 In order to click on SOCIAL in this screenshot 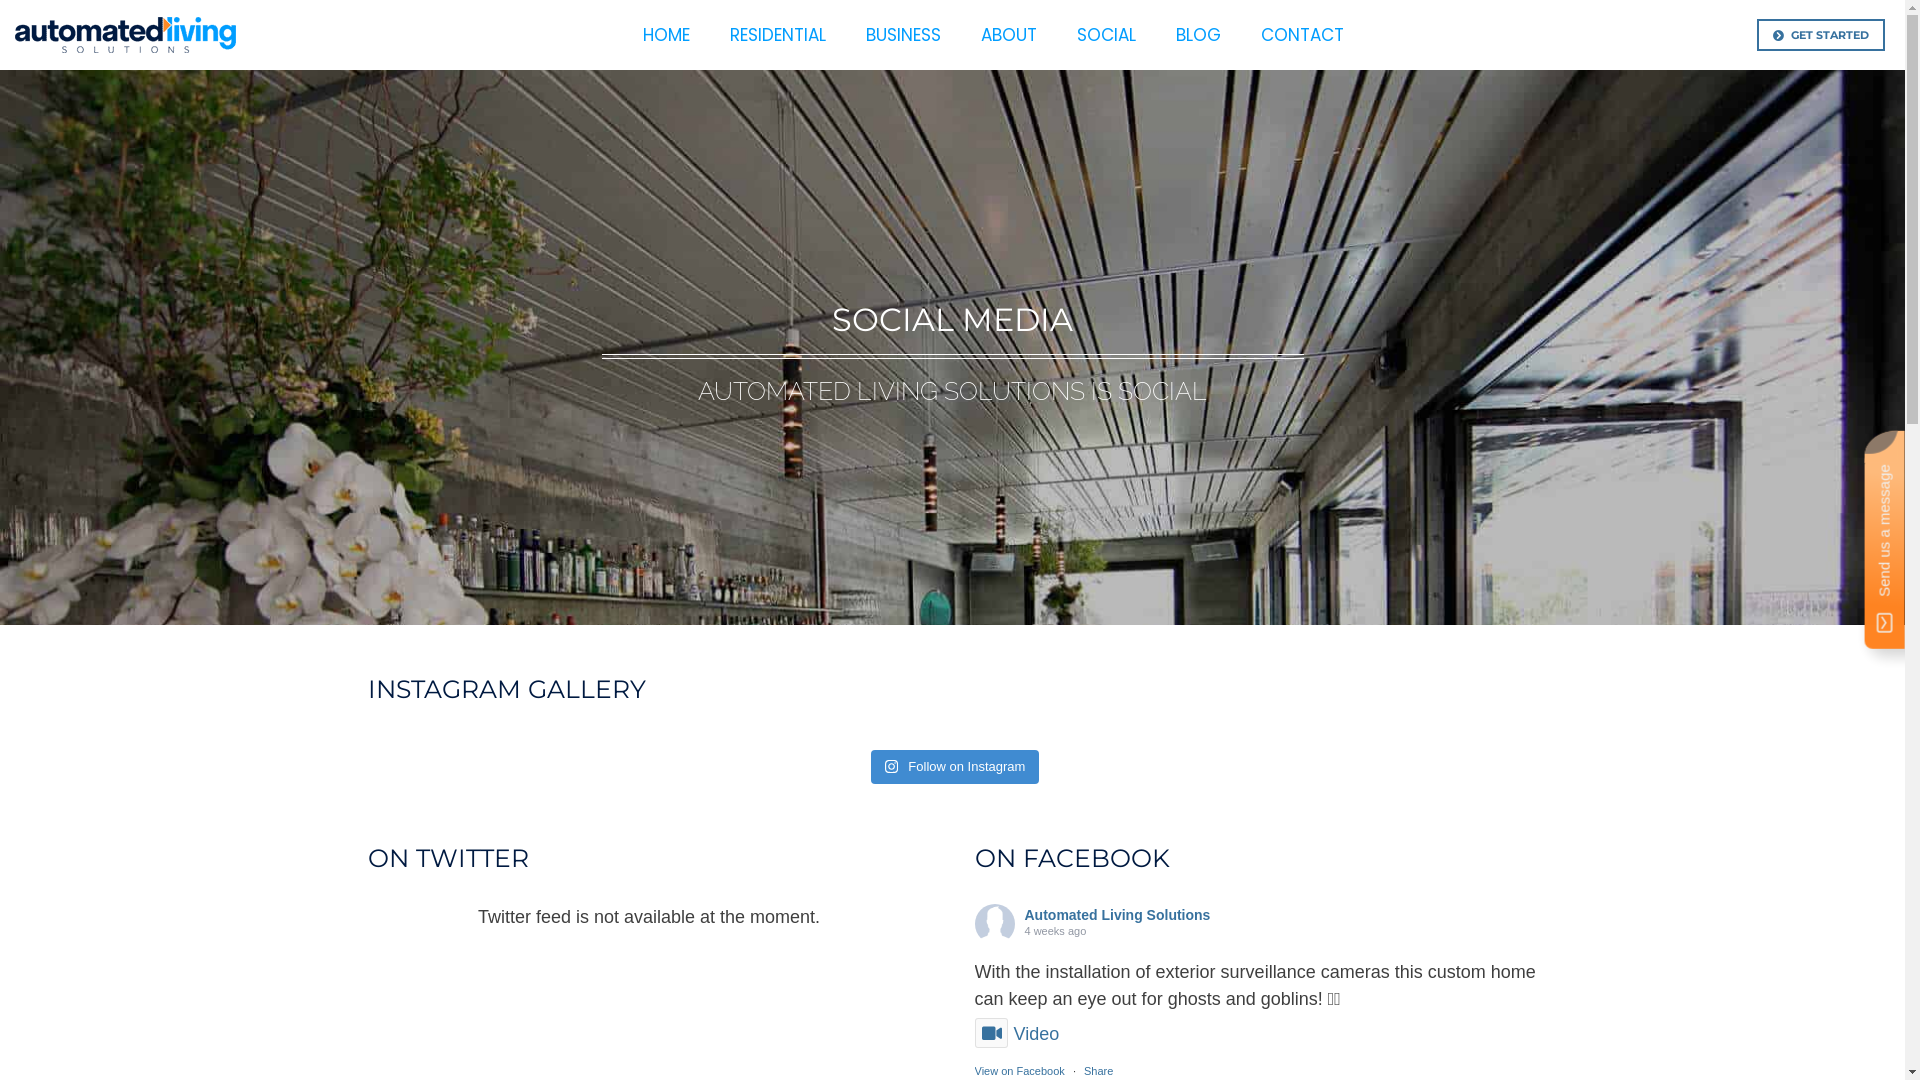, I will do `click(1106, 34)`.